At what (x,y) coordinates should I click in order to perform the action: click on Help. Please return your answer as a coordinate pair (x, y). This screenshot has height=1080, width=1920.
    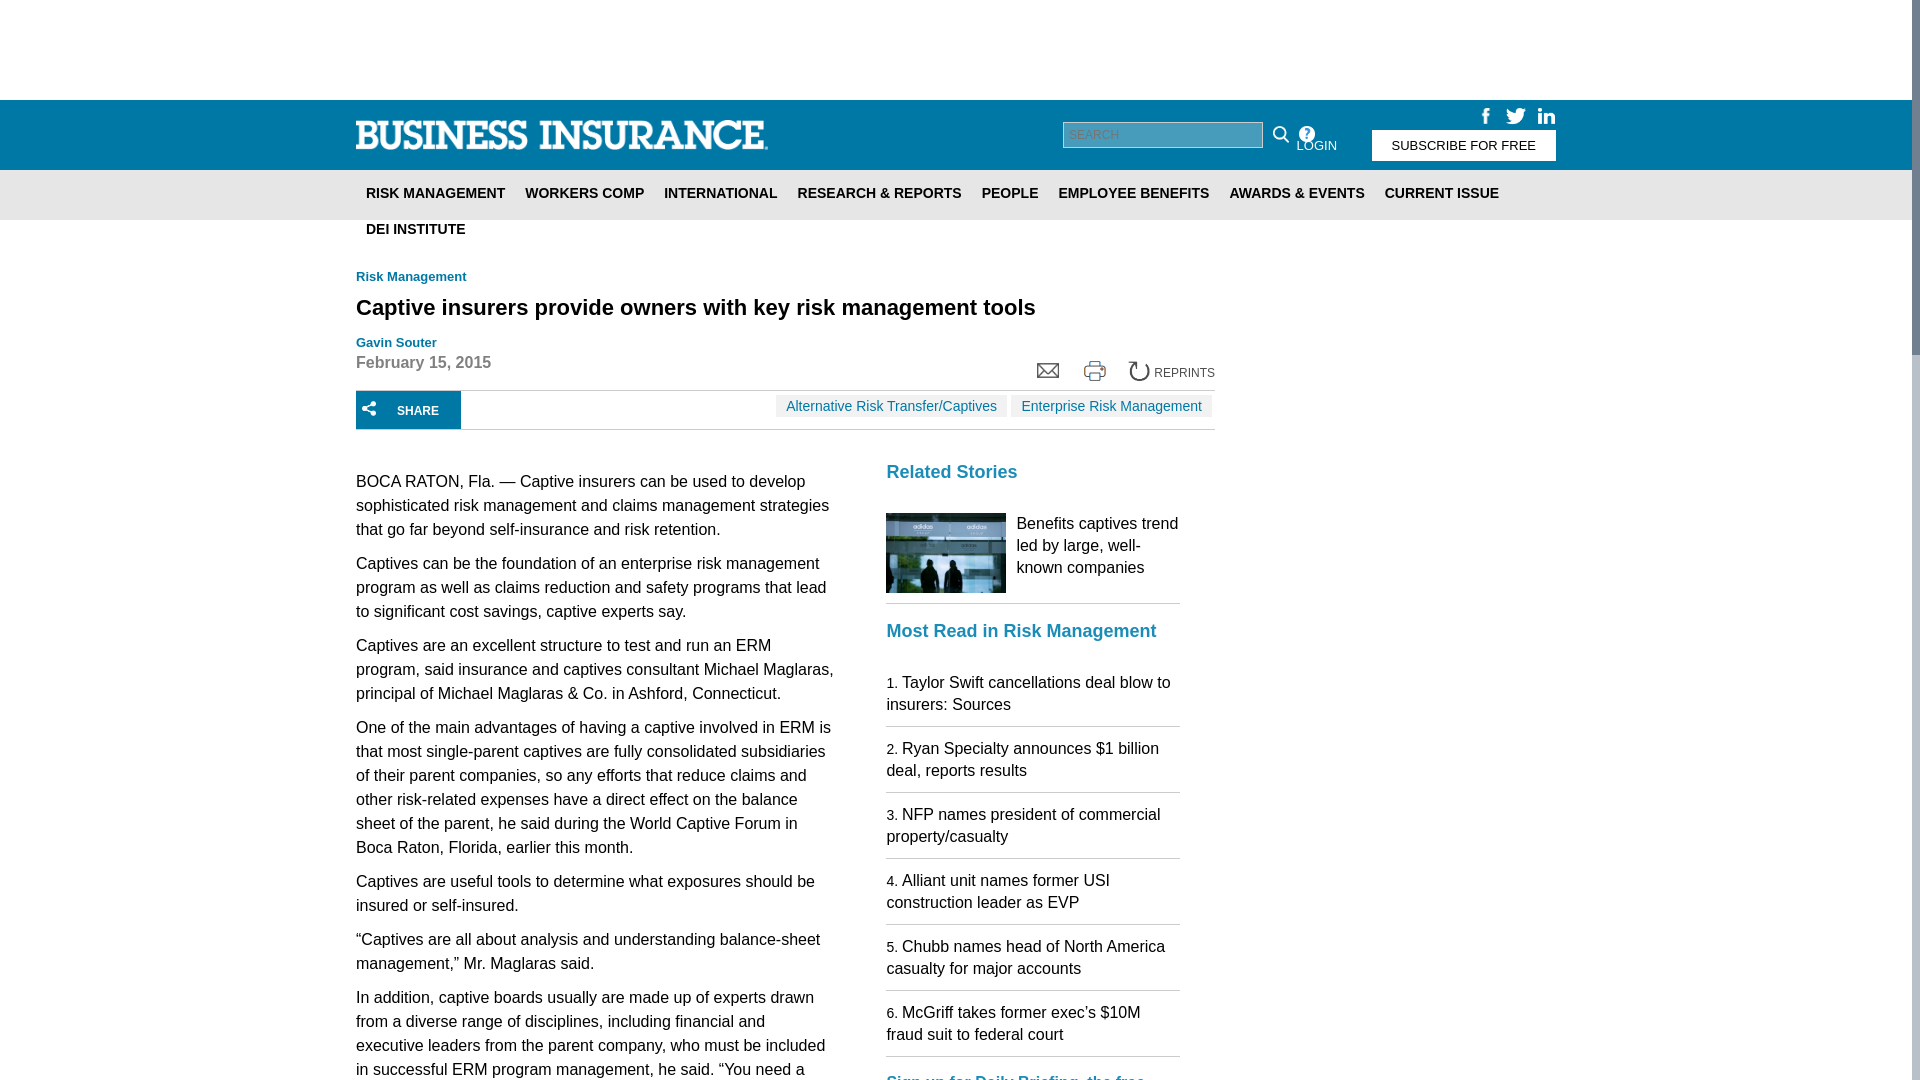
    Looking at the image, I should click on (1306, 134).